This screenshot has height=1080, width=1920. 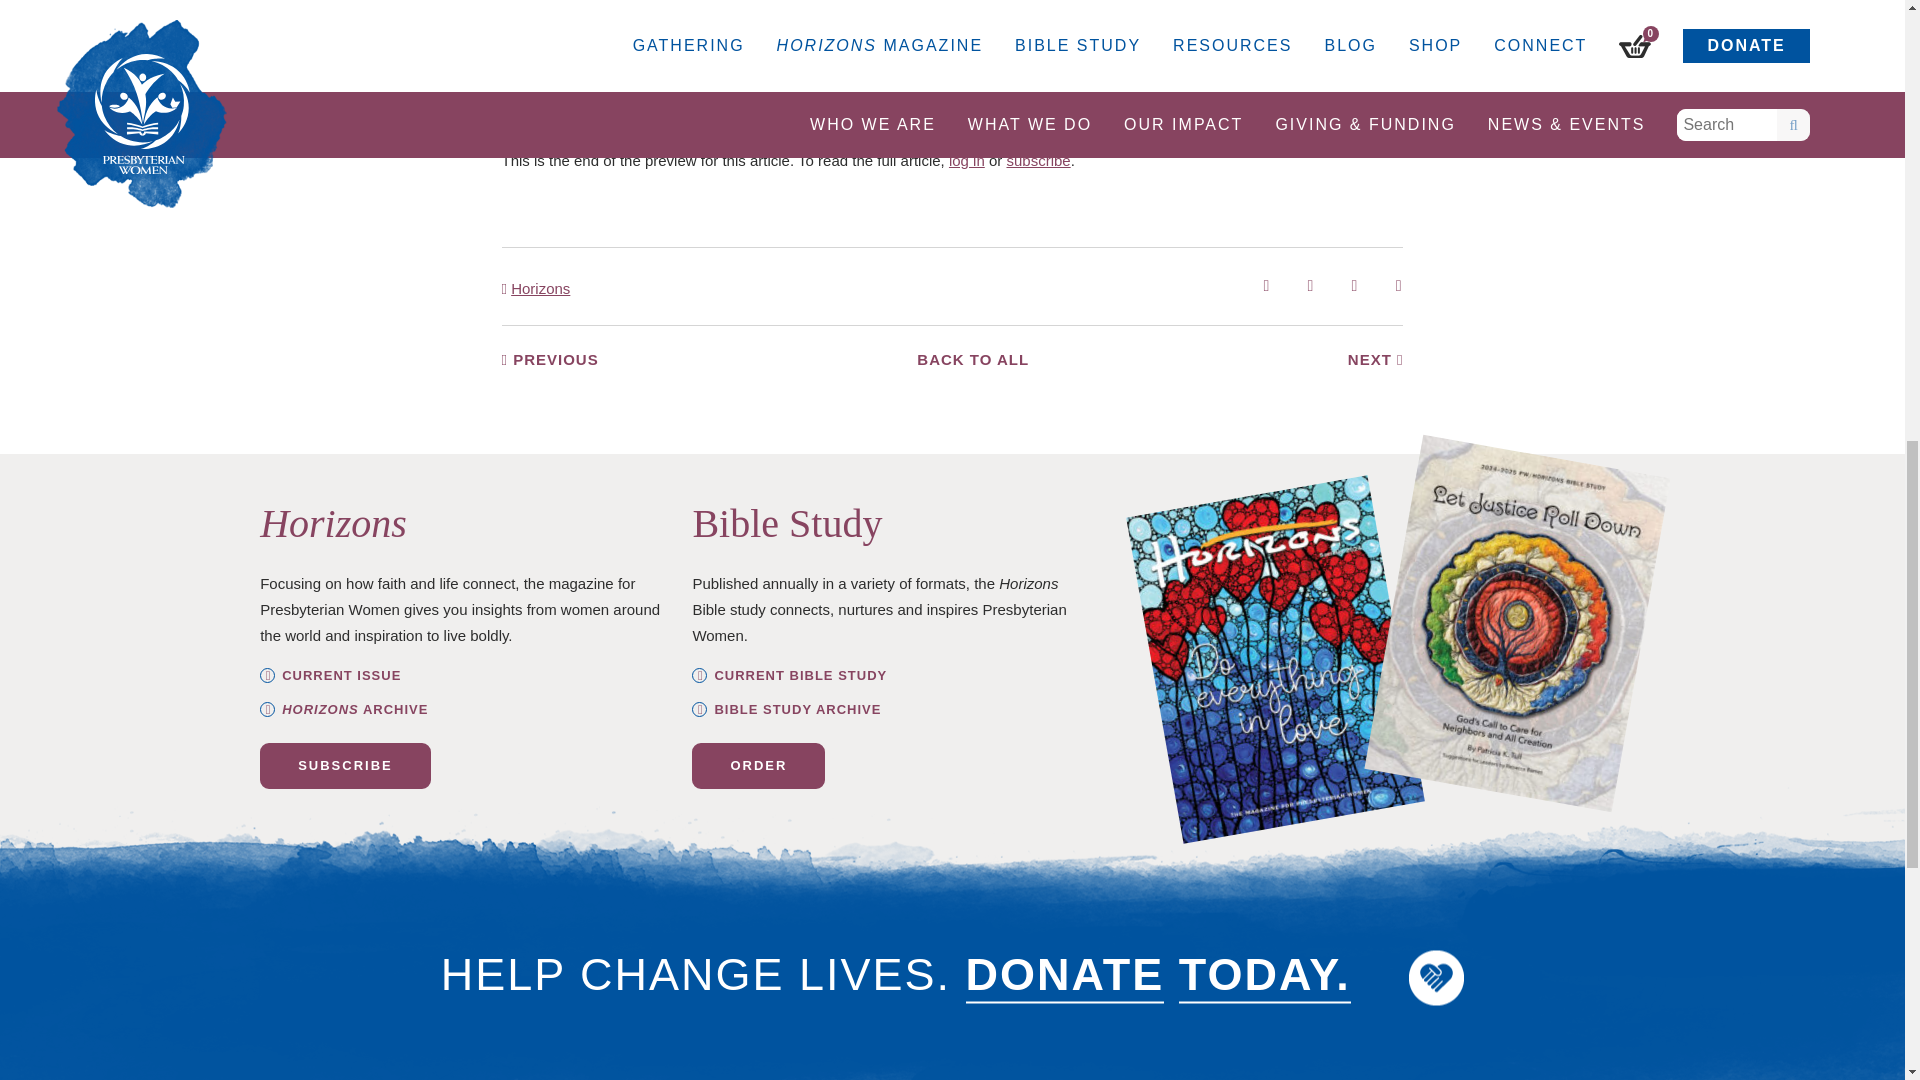 What do you see at coordinates (536, 288) in the screenshot?
I see `Horizons` at bounding box center [536, 288].